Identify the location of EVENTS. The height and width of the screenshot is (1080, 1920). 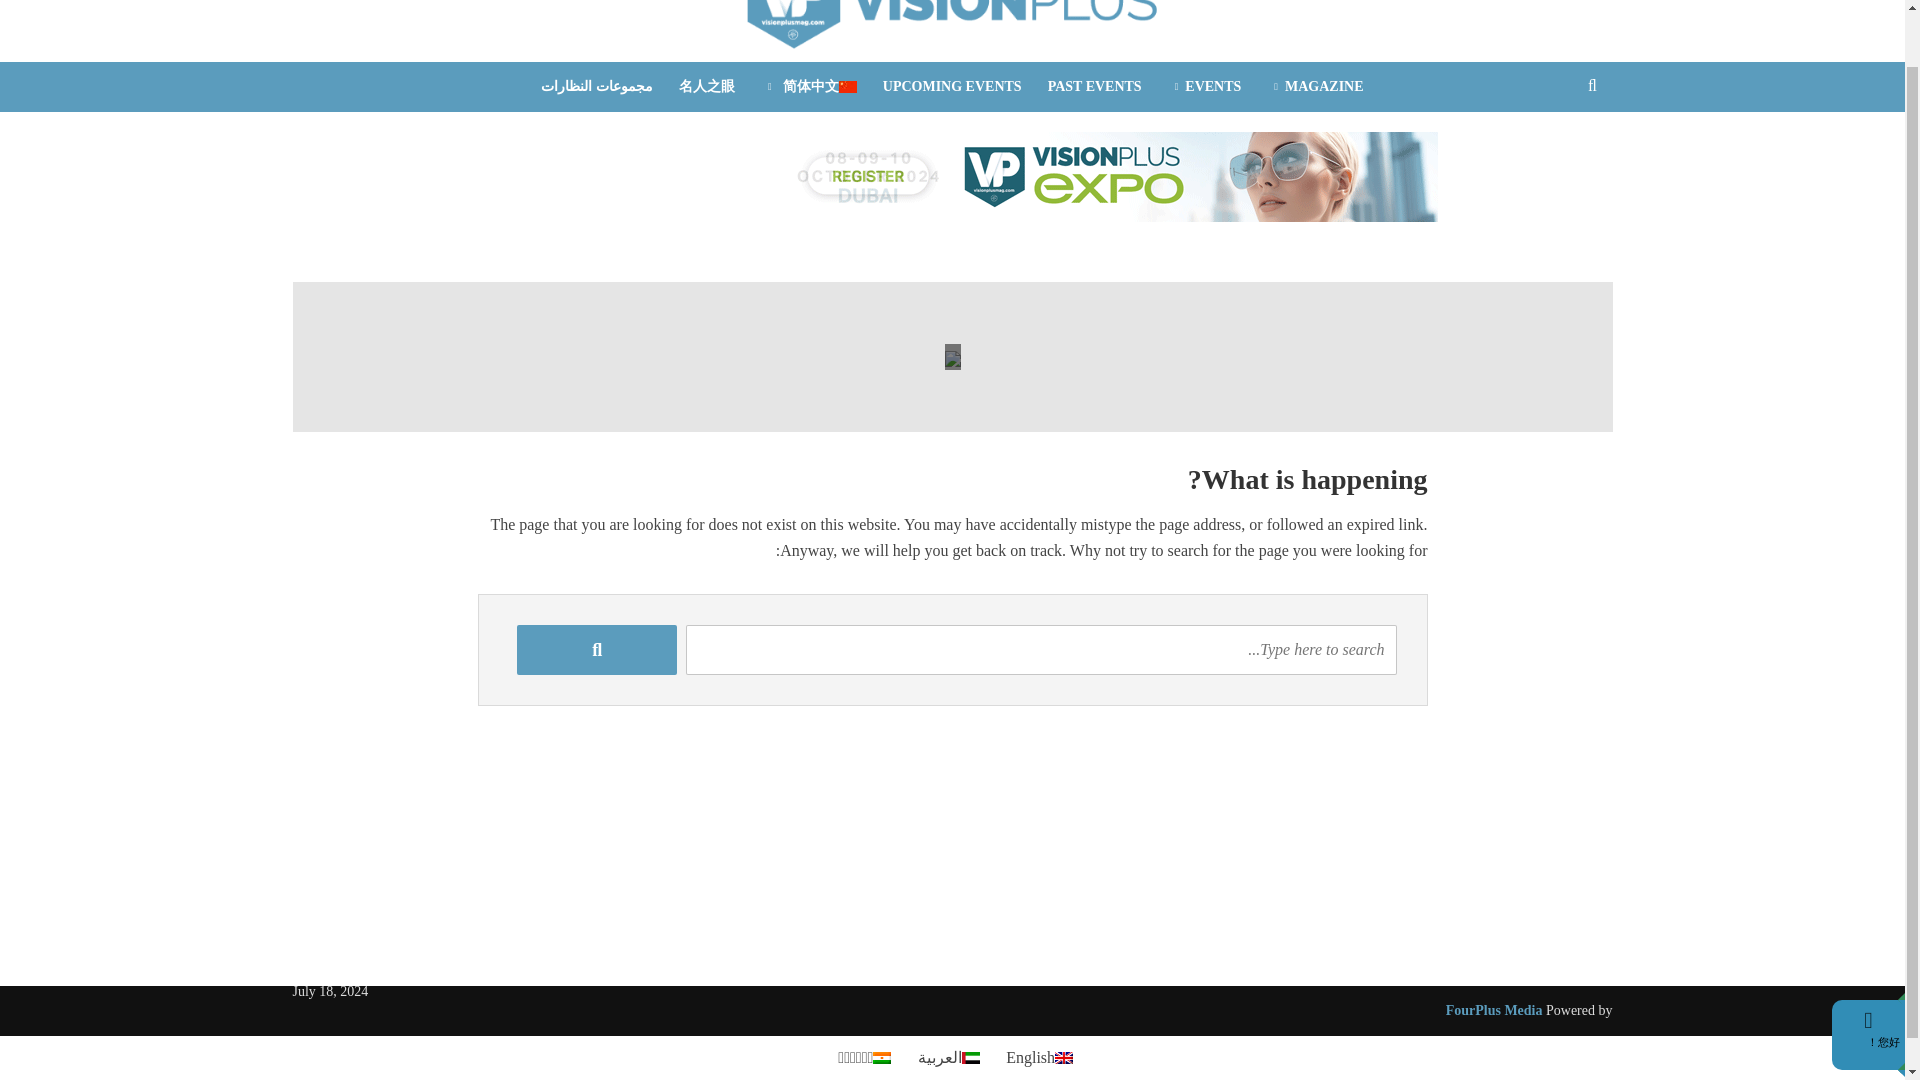
(1205, 86).